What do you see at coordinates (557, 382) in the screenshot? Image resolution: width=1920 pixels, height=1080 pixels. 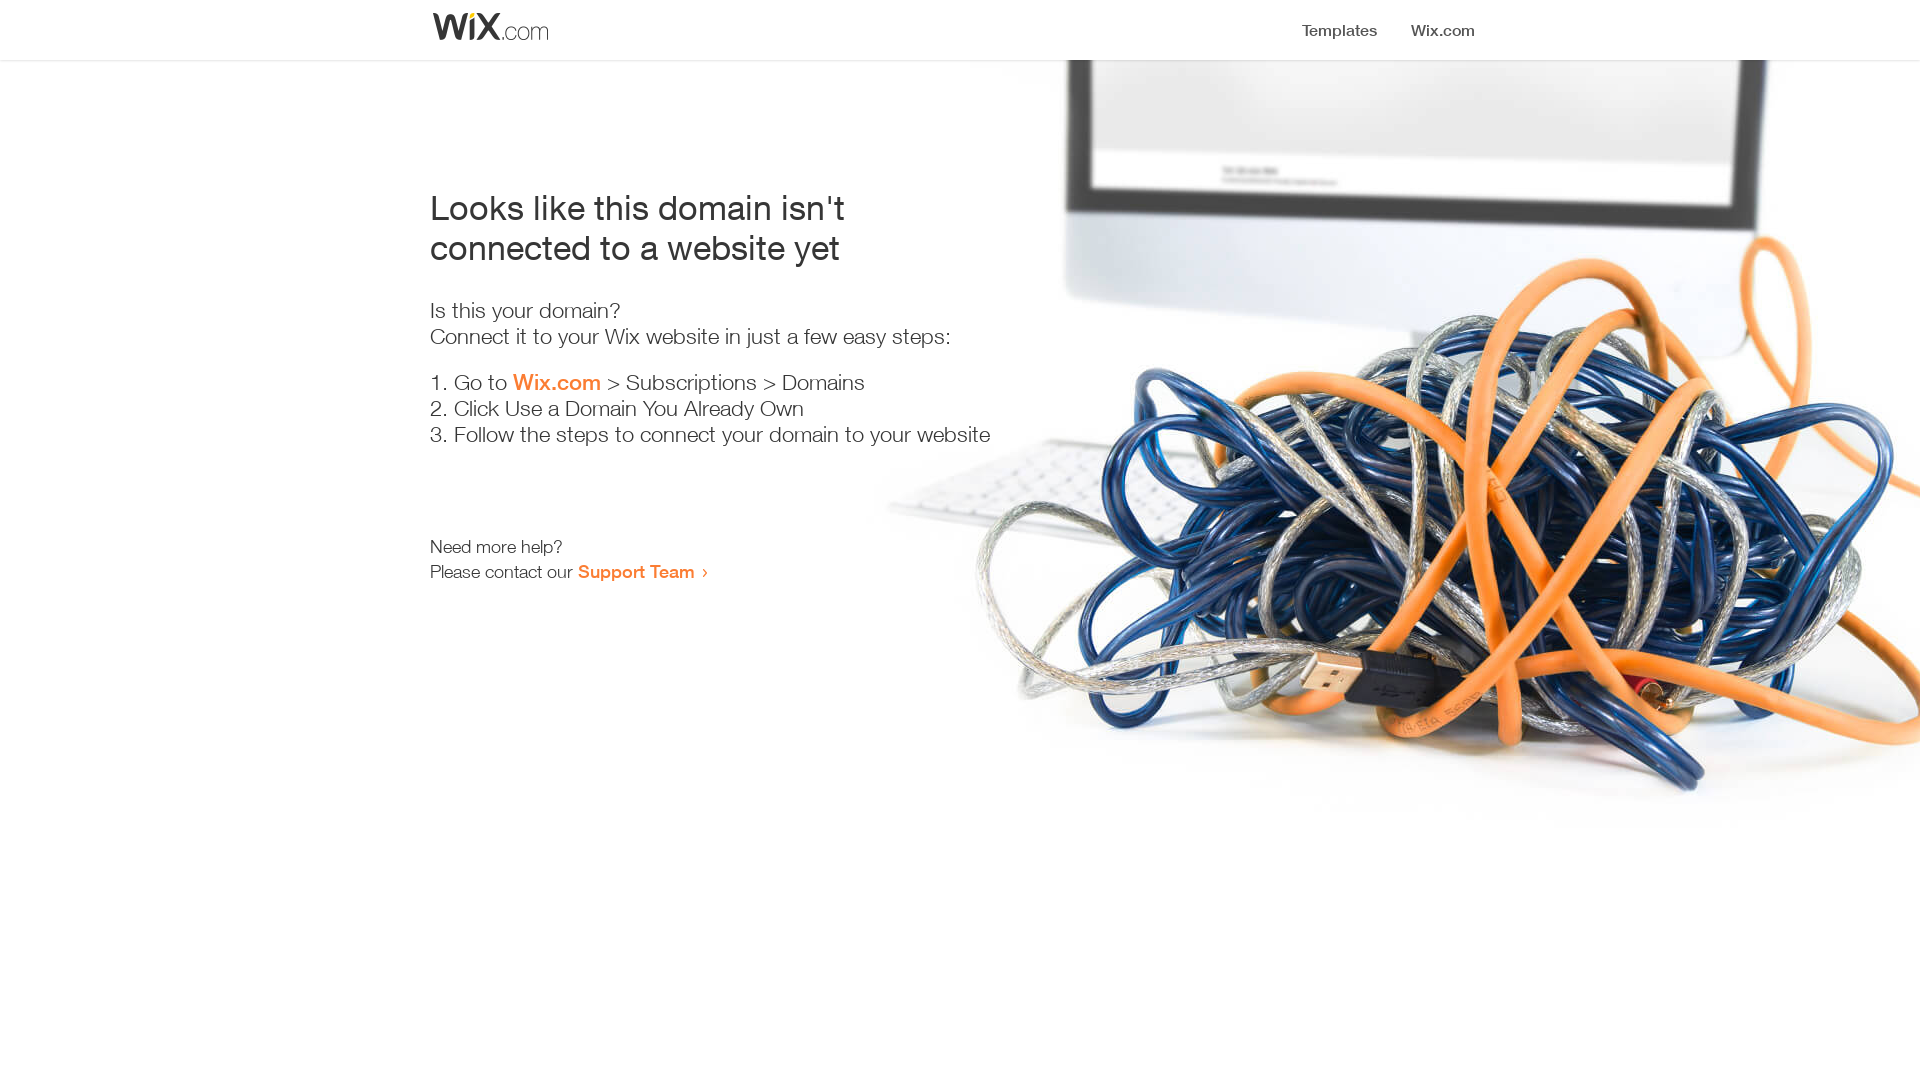 I see `Wix.com` at bounding box center [557, 382].